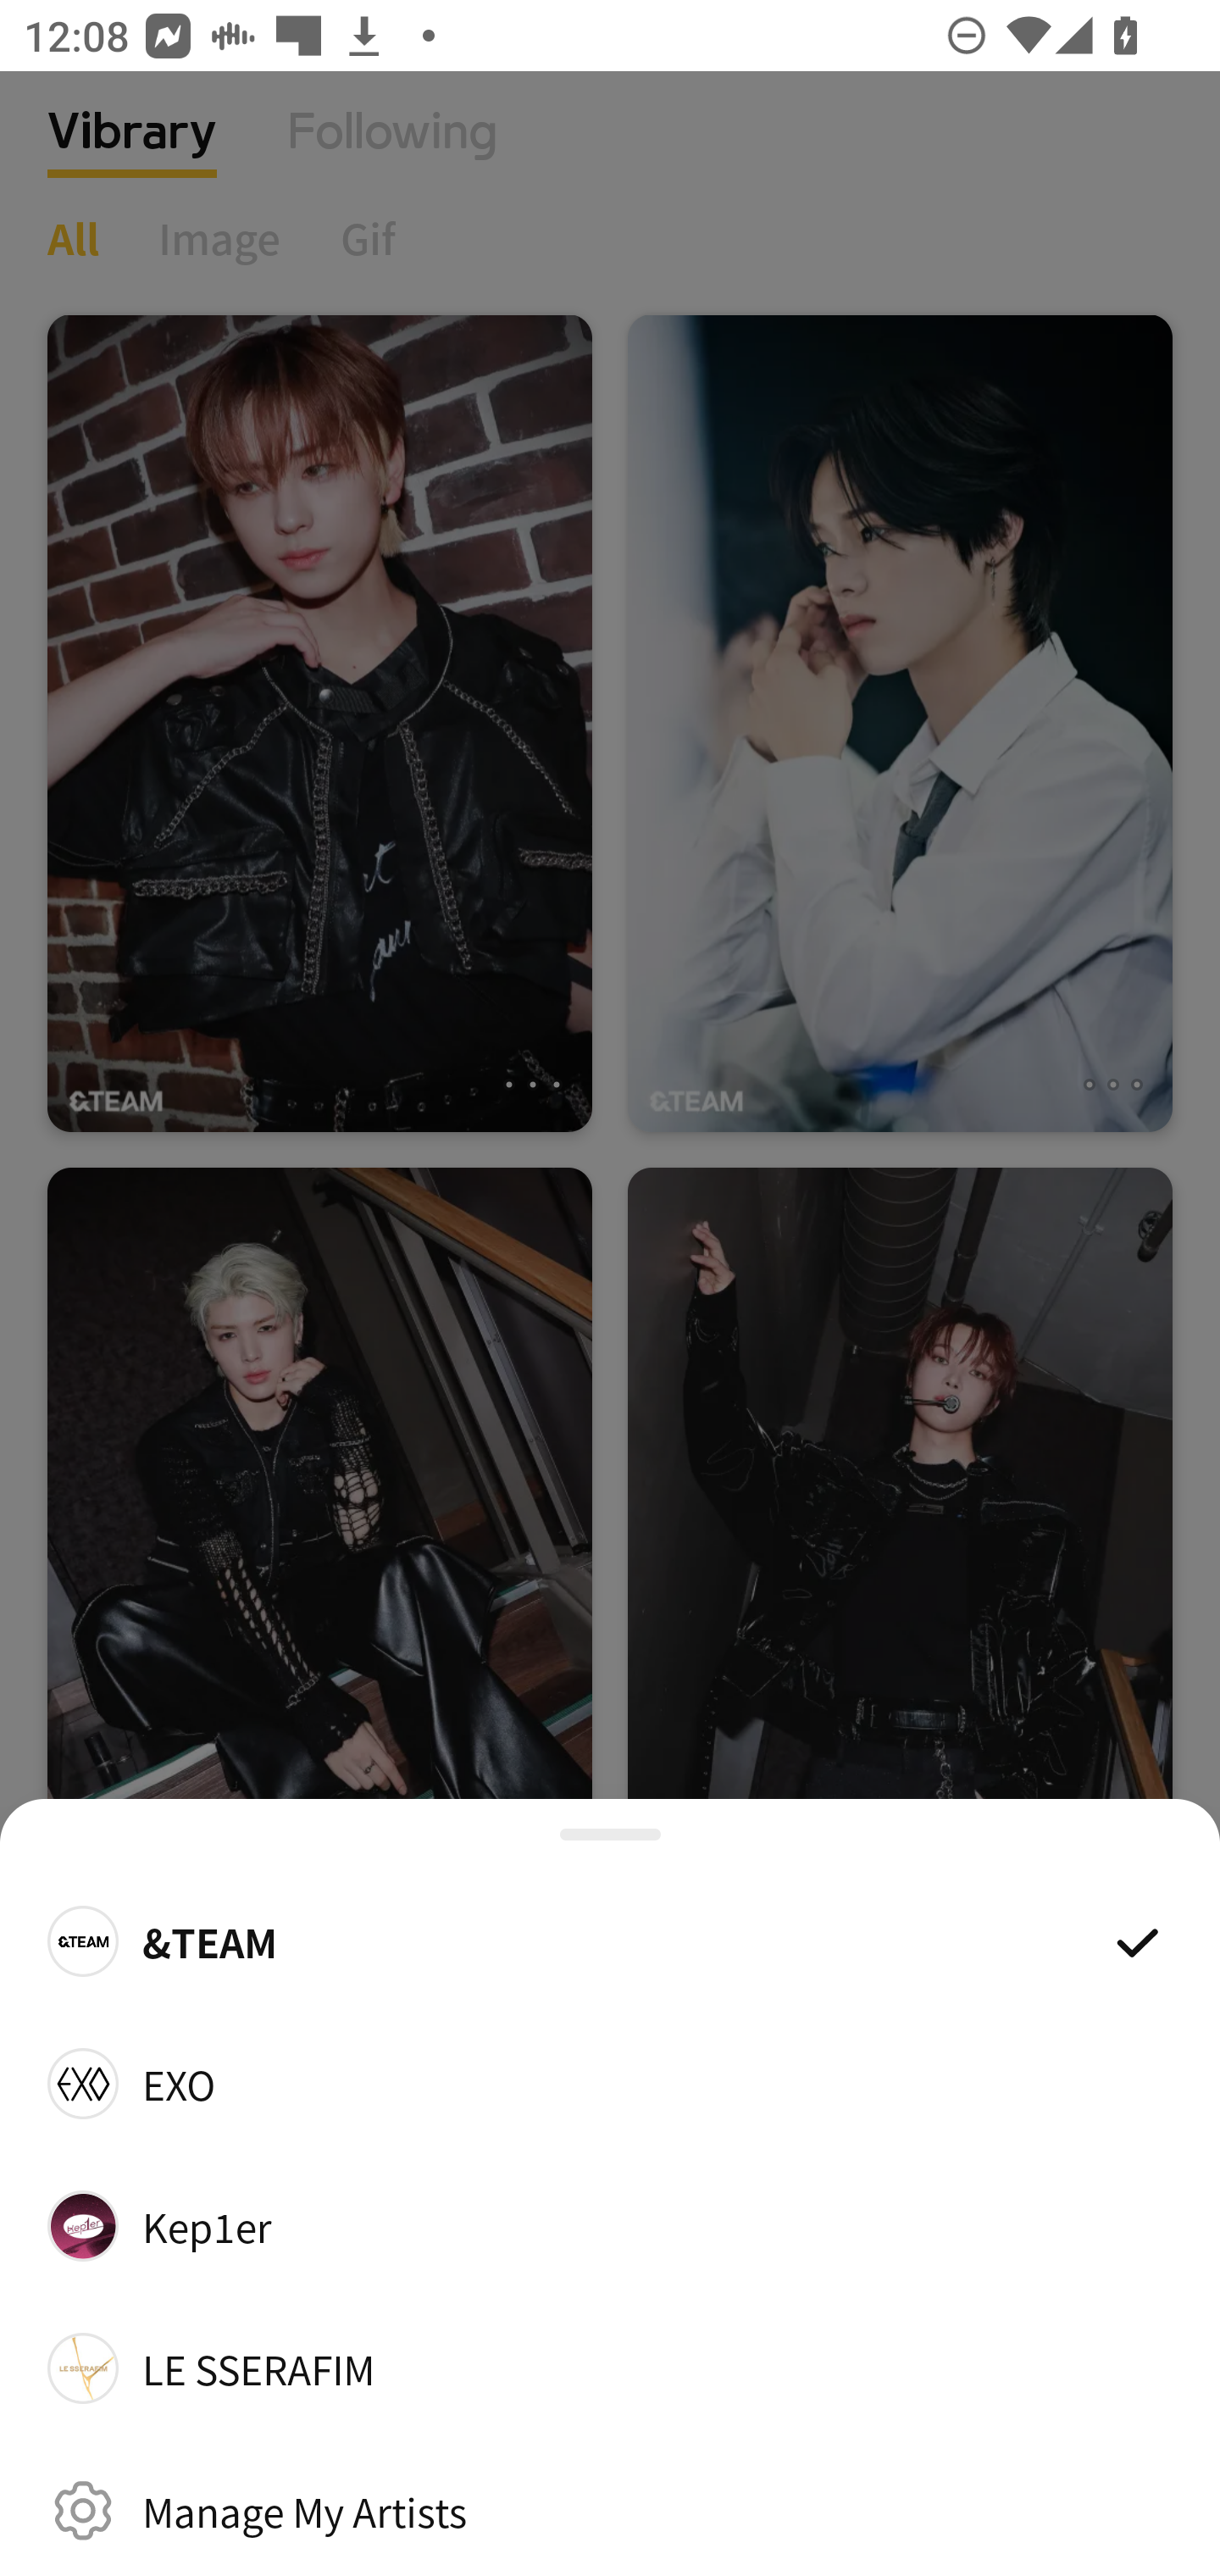 The height and width of the screenshot is (2576, 1220). Describe the element at coordinates (610, 2083) in the screenshot. I see `EXO` at that location.